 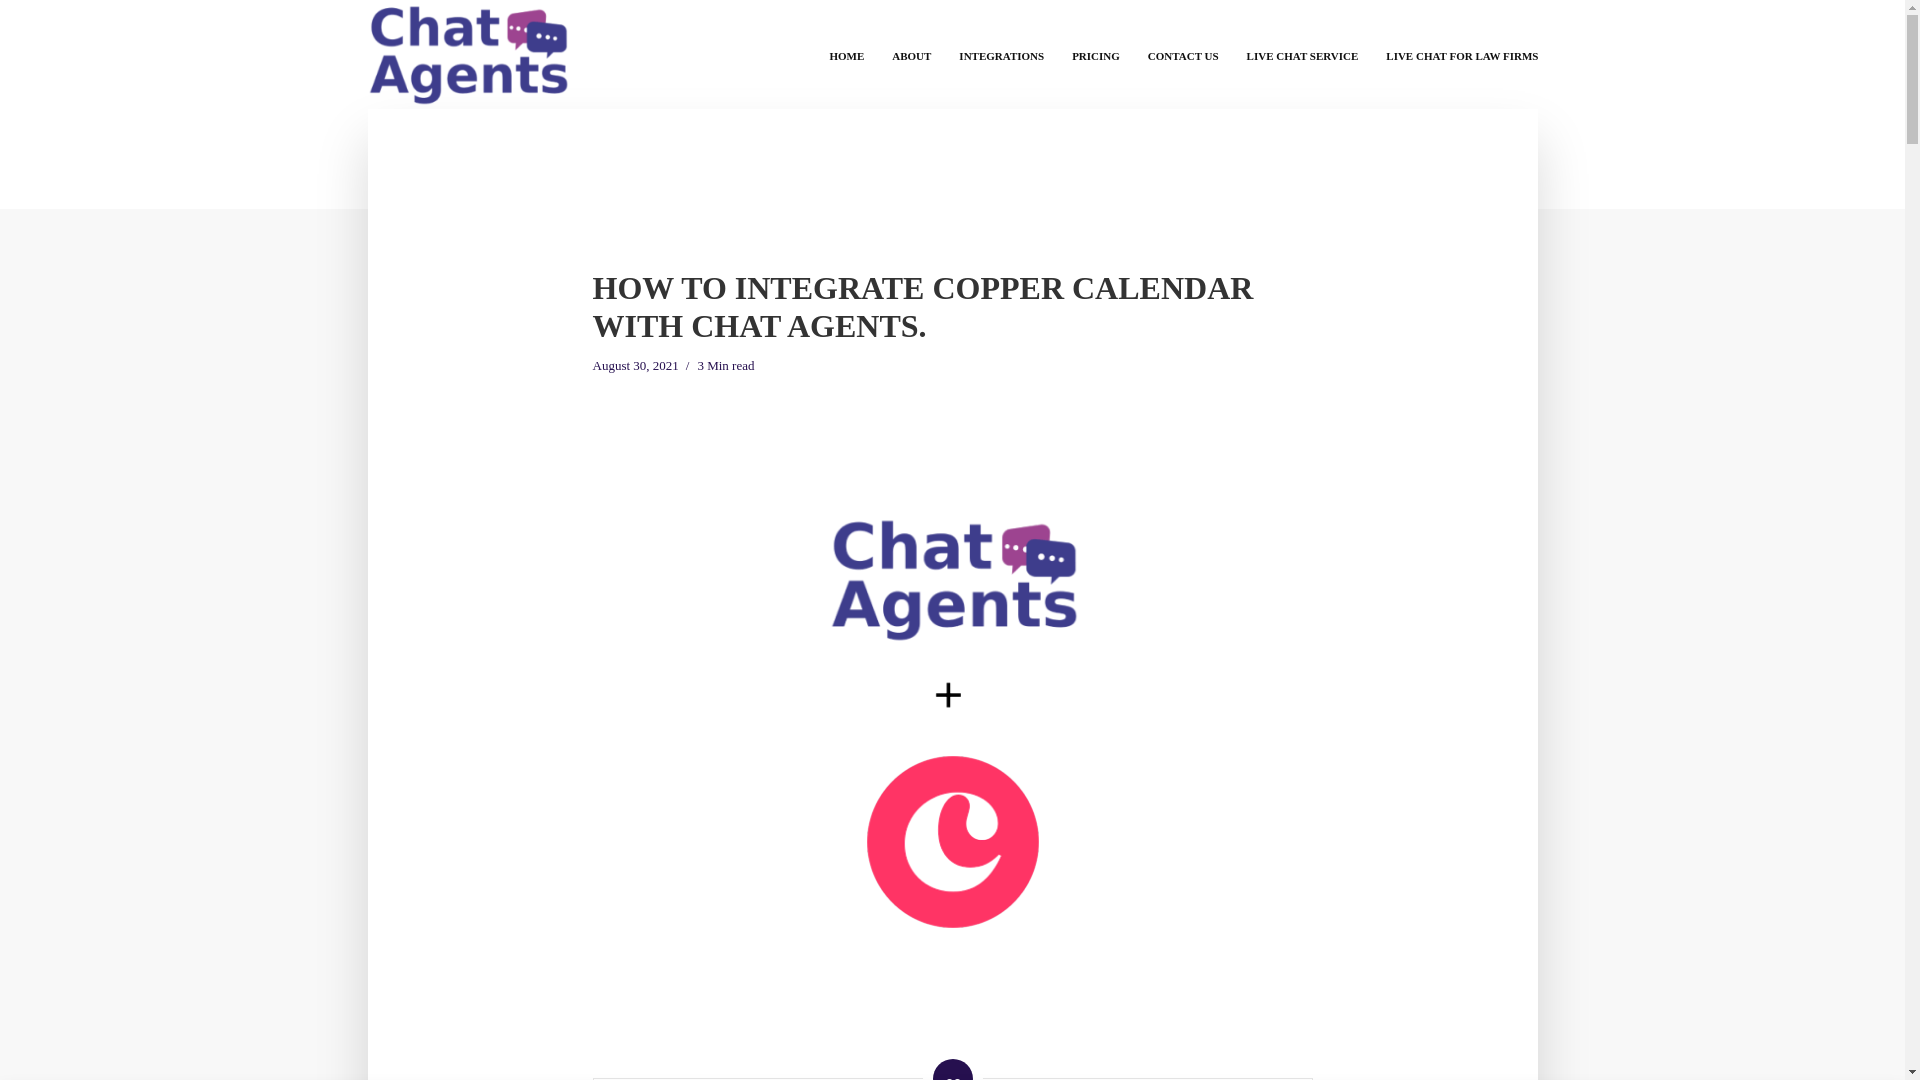 What do you see at coordinates (910, 54) in the screenshot?
I see `ABOUT` at bounding box center [910, 54].